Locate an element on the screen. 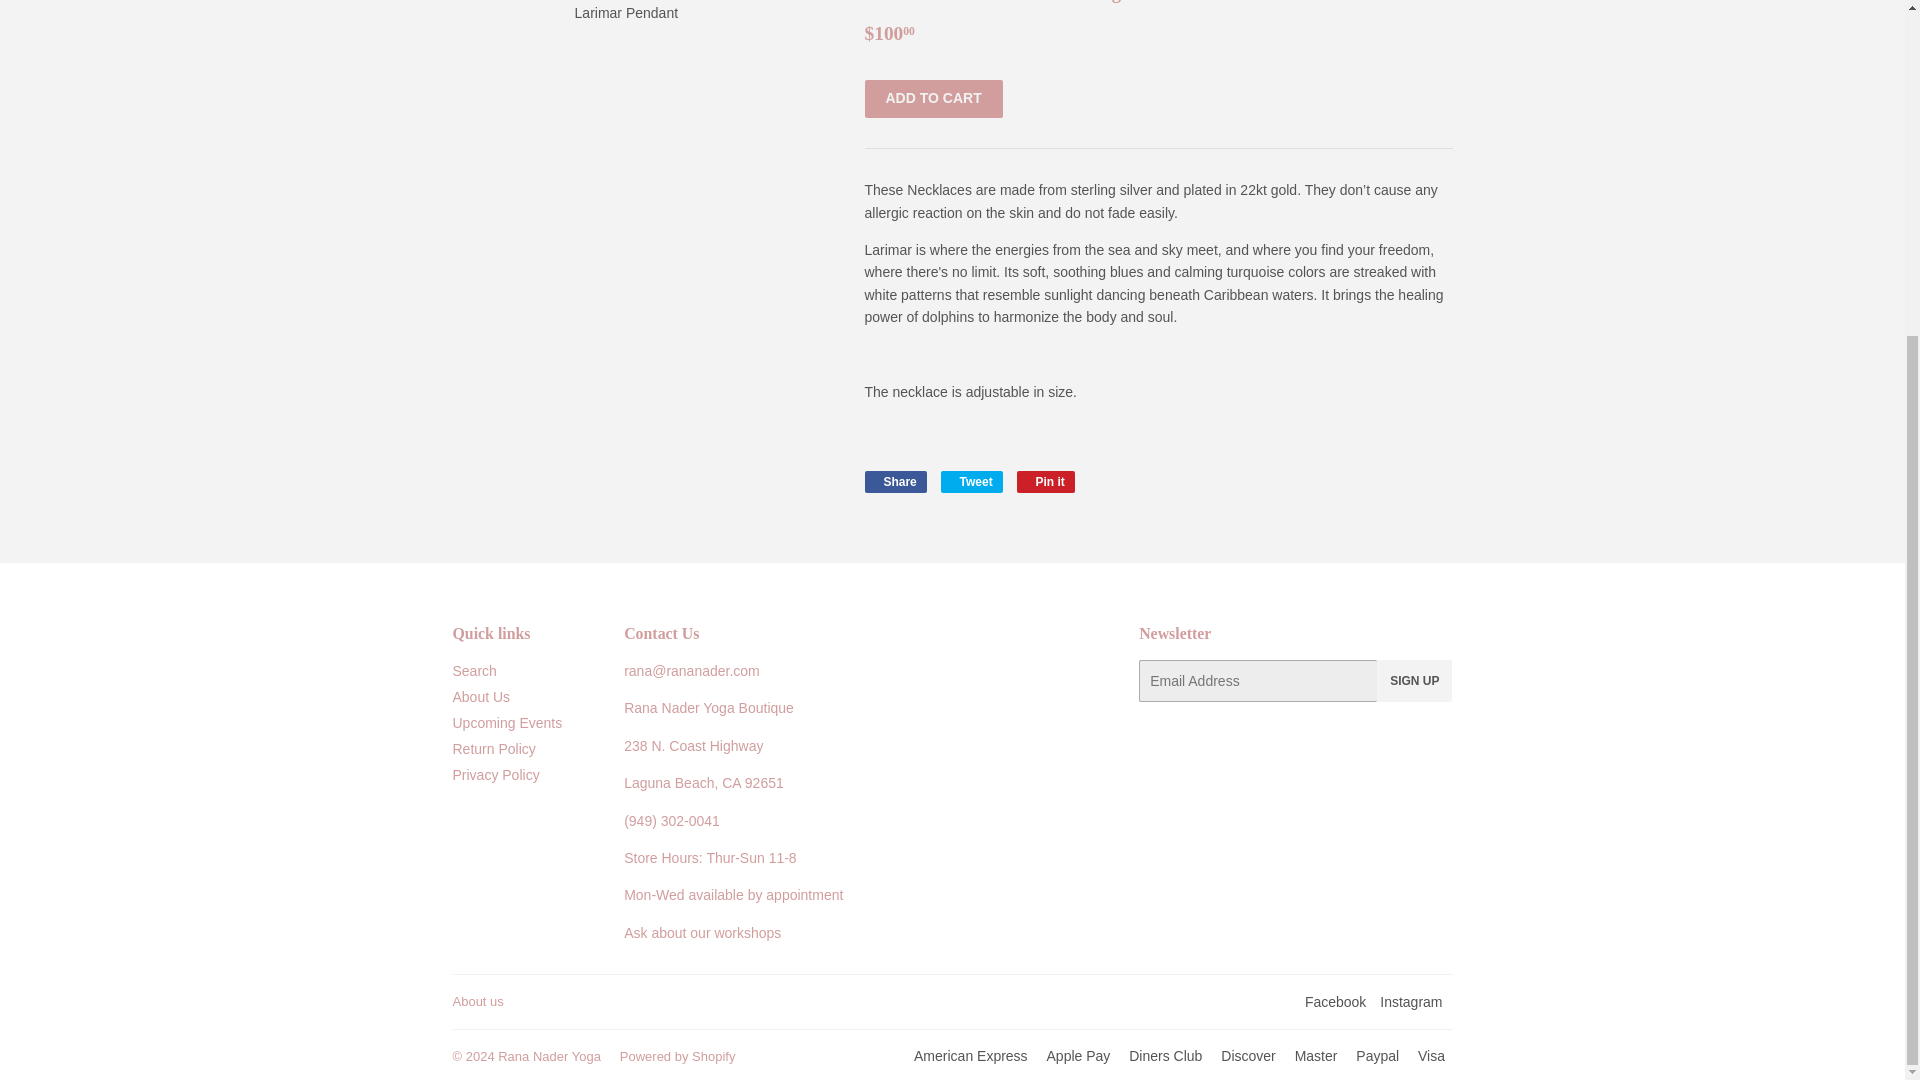  Instagram is located at coordinates (495, 774).